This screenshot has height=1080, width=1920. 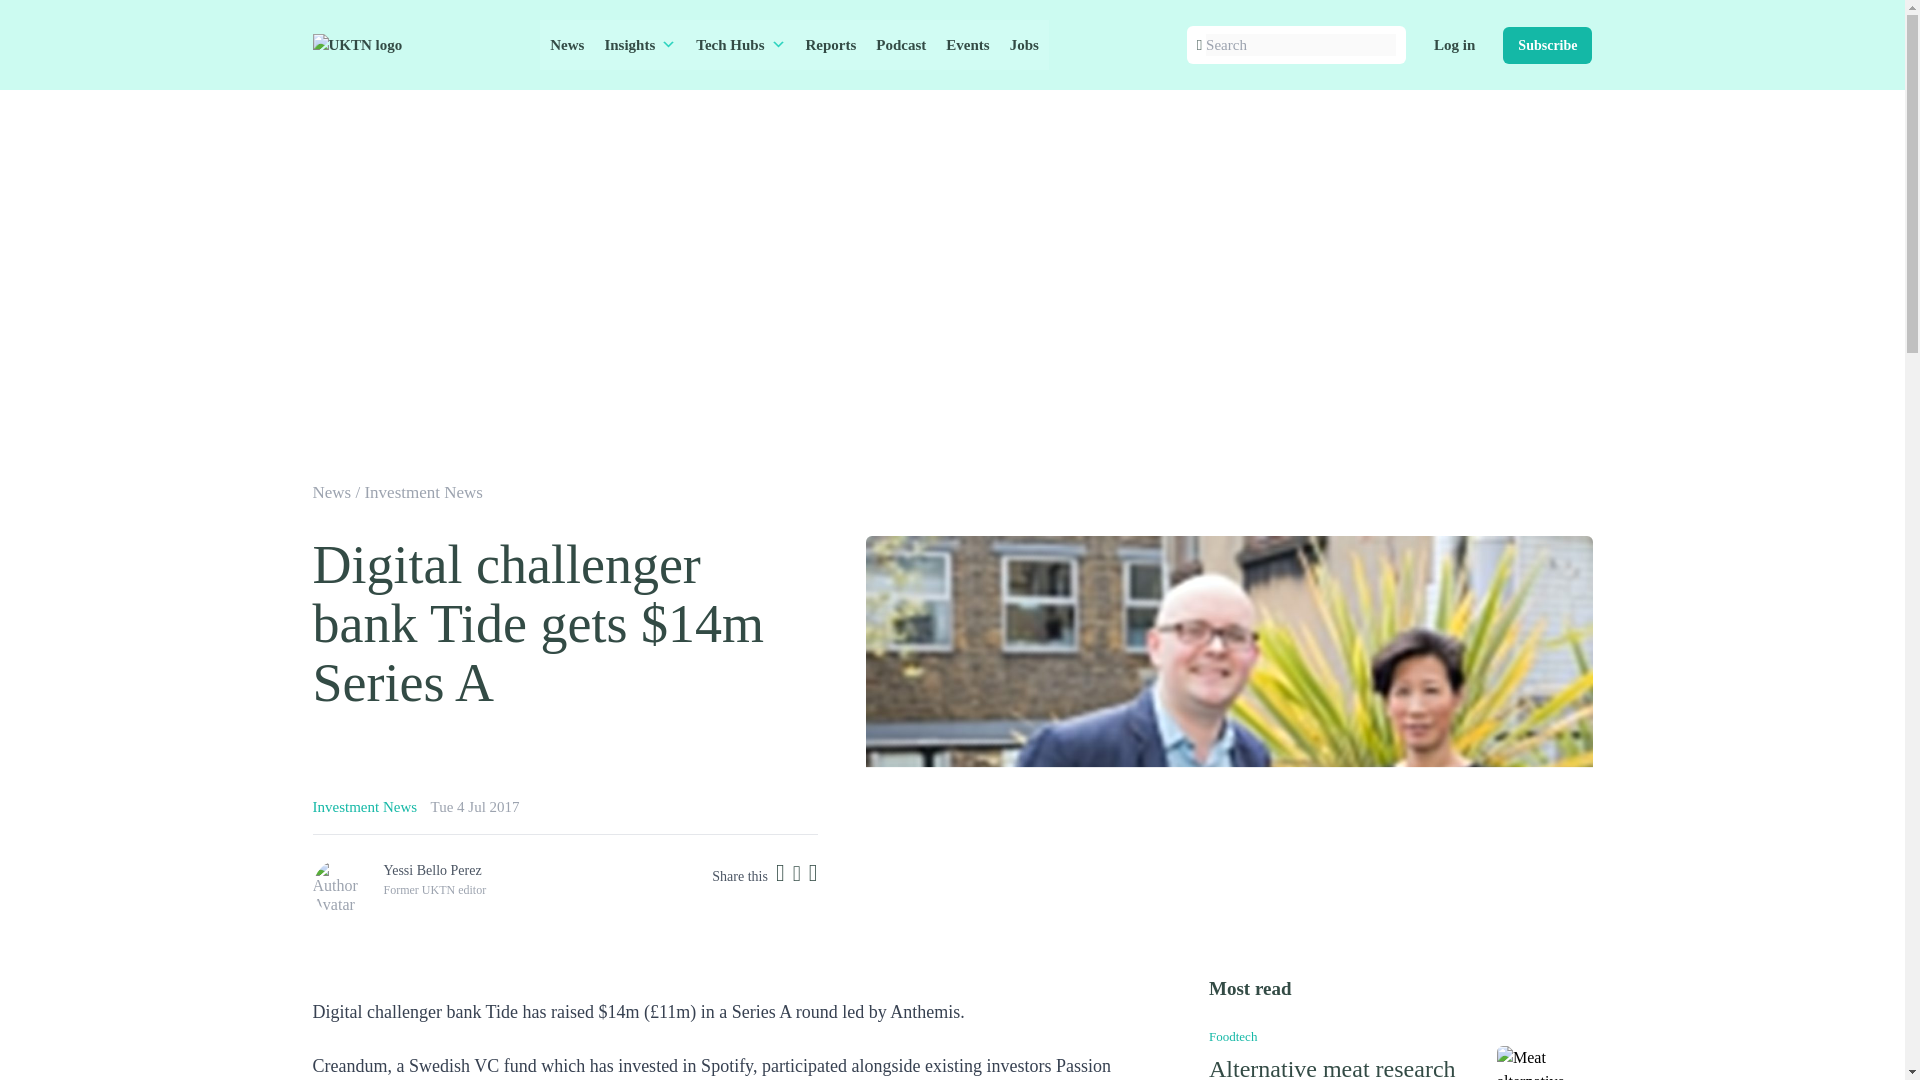 I want to click on Yessi Bello Perez, so click(x=432, y=868).